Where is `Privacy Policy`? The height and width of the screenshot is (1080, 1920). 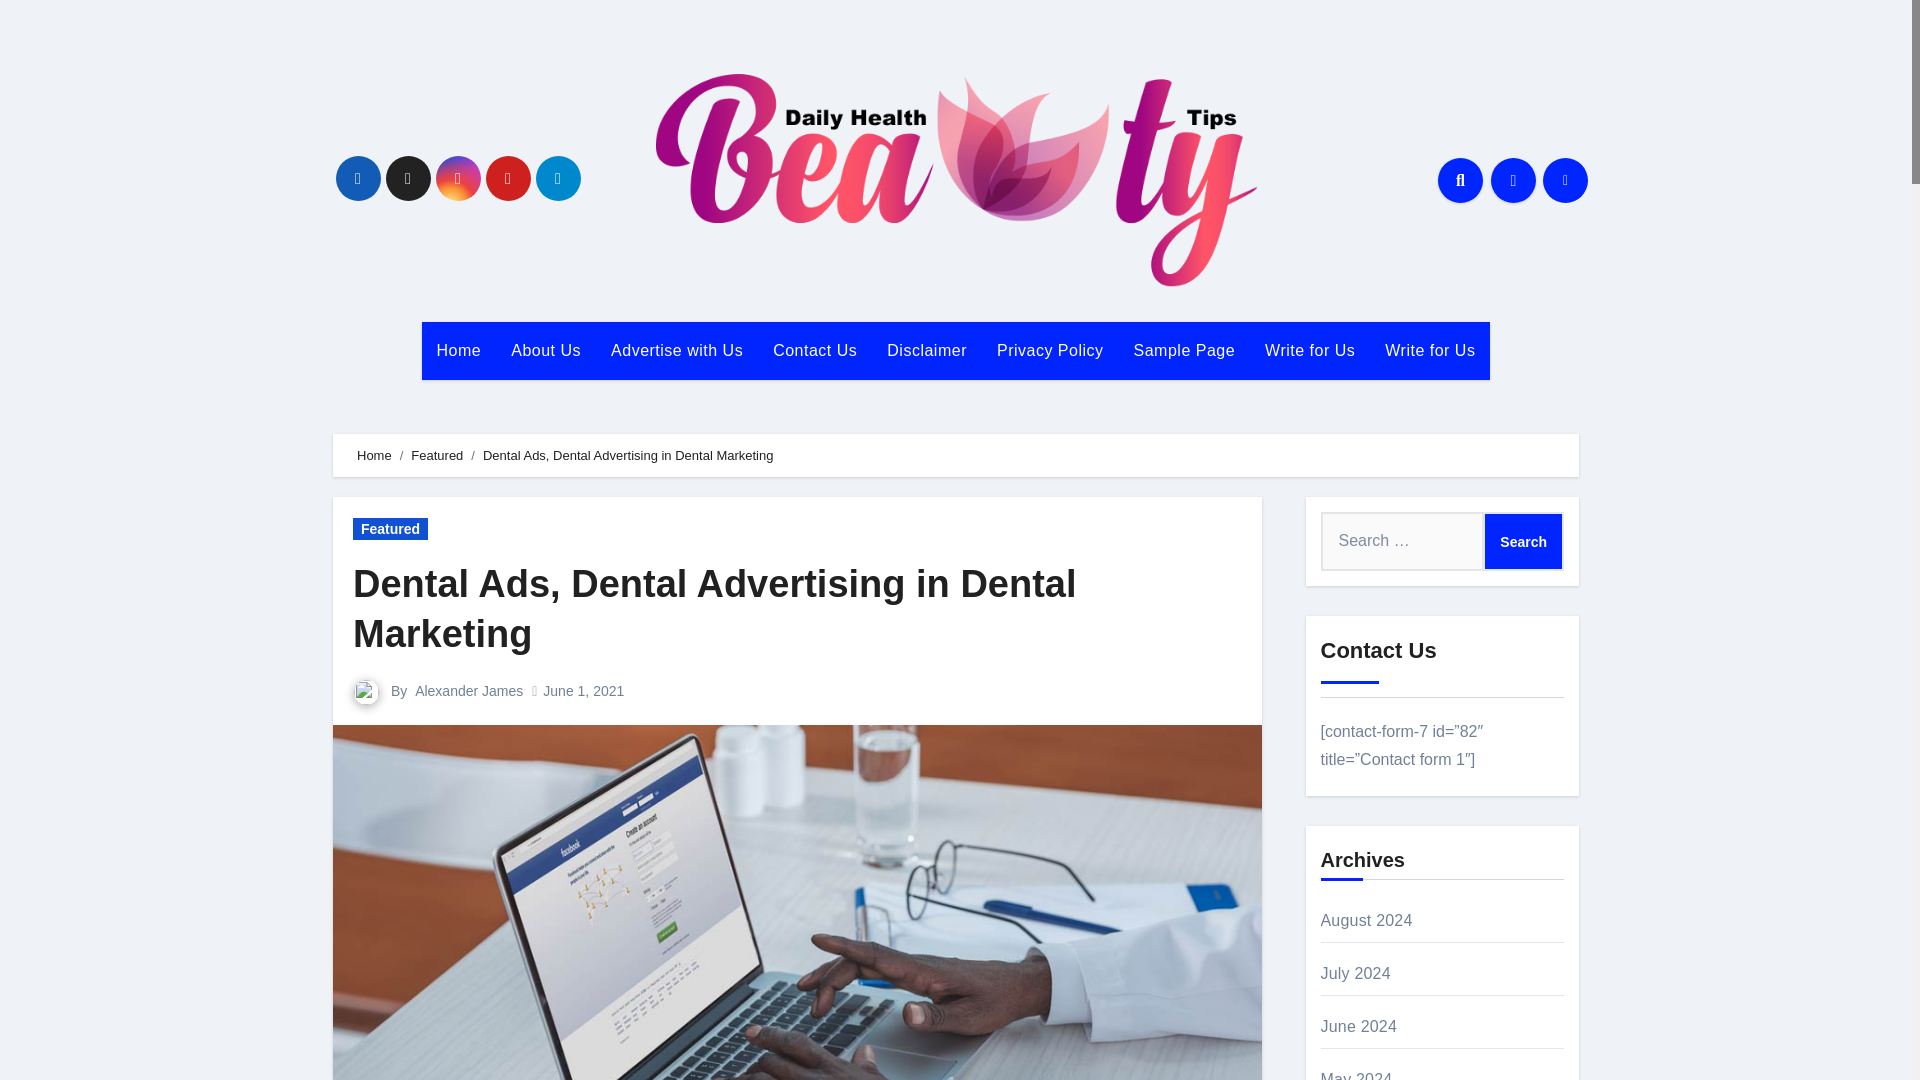
Privacy Policy is located at coordinates (1050, 350).